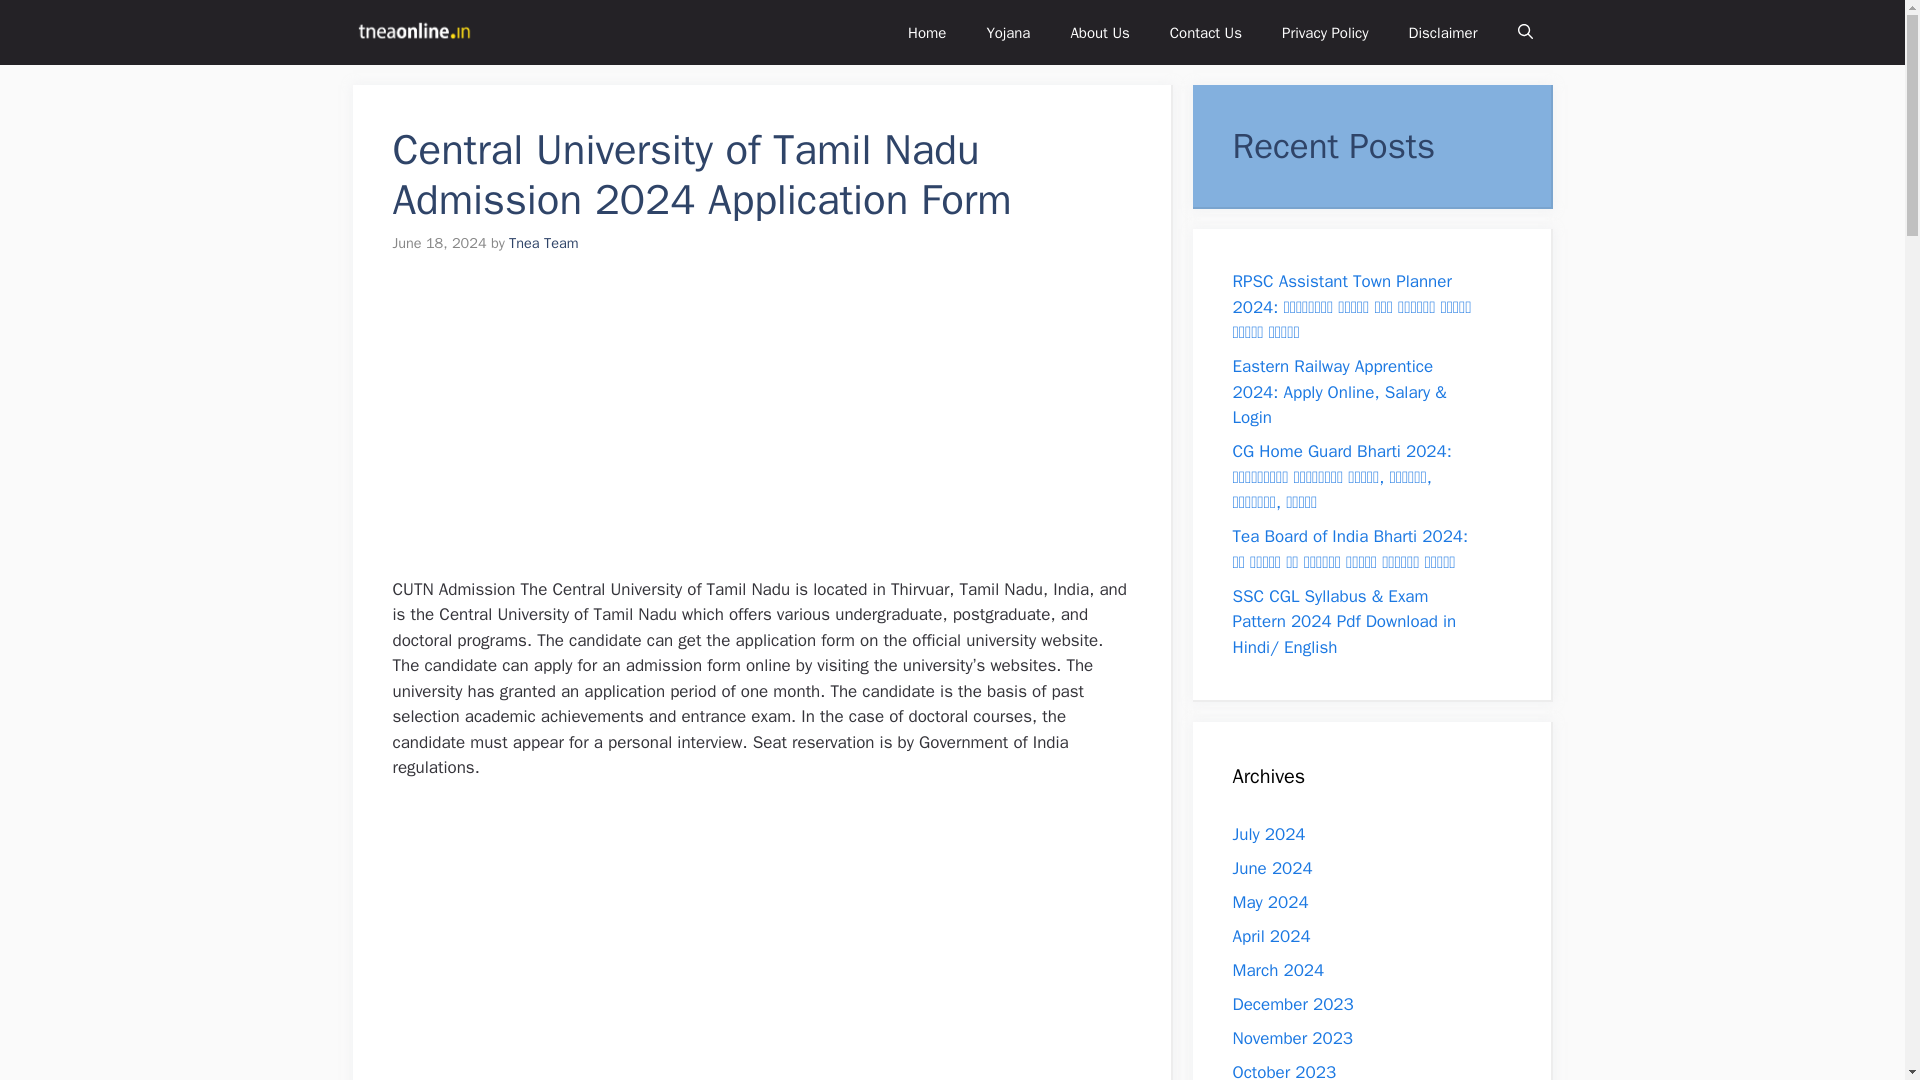 The width and height of the screenshot is (1920, 1080). I want to click on Tnea Team, so click(544, 242).